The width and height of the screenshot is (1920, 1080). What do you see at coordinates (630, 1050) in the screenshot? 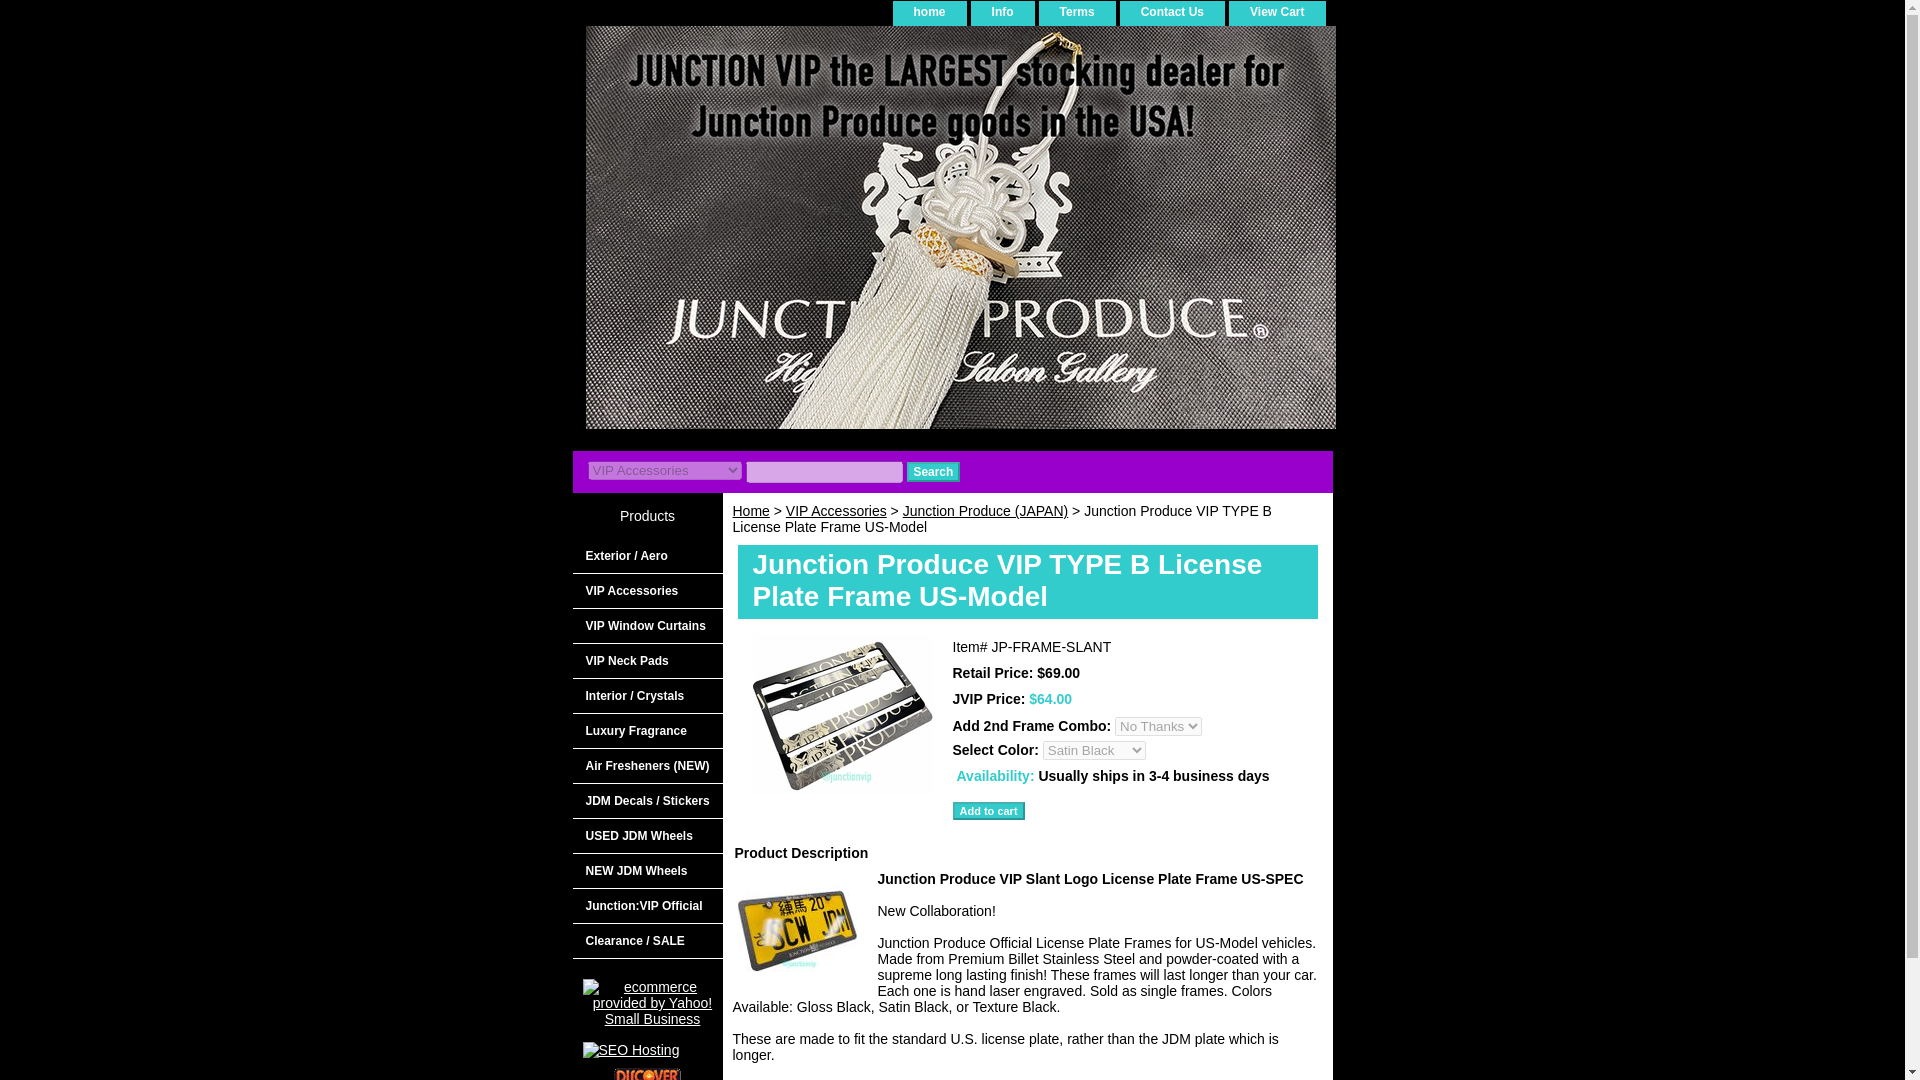
I see `SEO Hosting` at bounding box center [630, 1050].